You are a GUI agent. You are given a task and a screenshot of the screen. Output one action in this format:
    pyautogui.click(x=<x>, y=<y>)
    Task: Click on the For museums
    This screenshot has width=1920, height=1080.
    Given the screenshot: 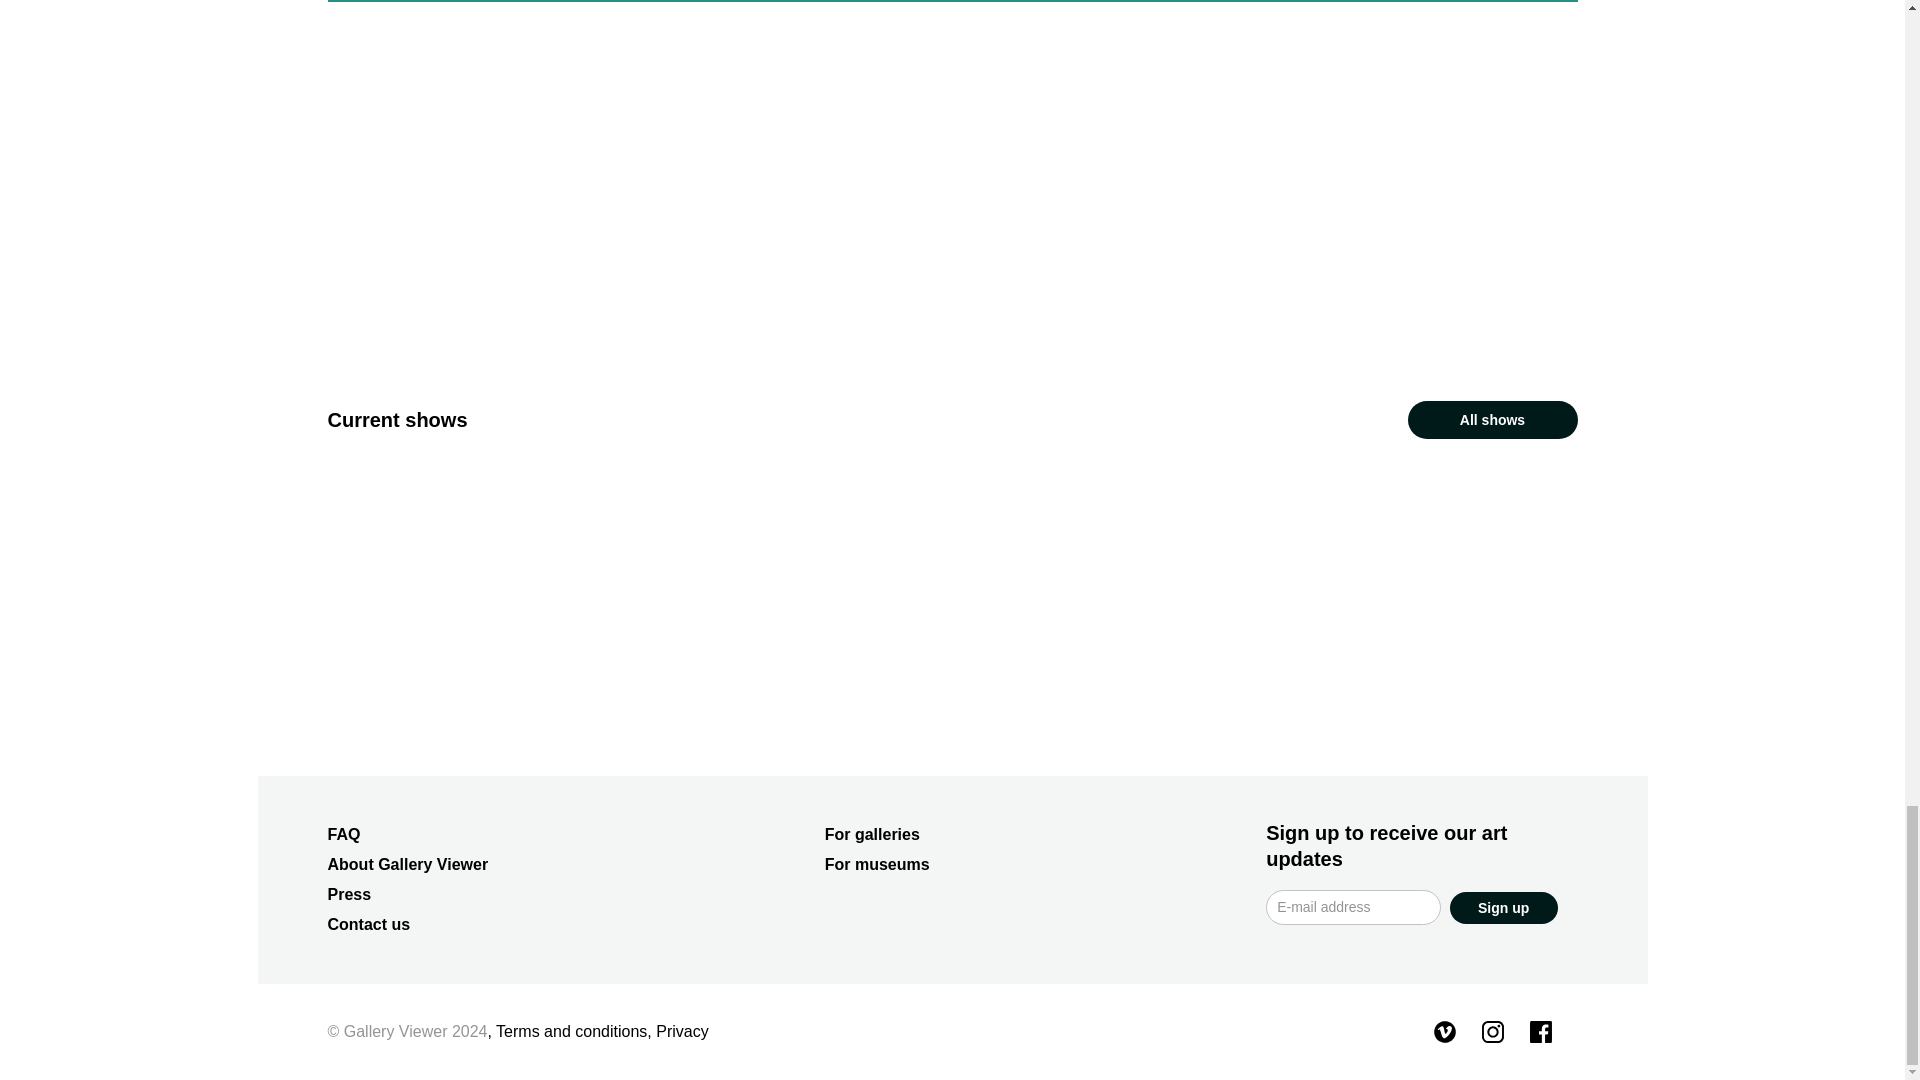 What is the action you would take?
    pyautogui.click(x=877, y=864)
    